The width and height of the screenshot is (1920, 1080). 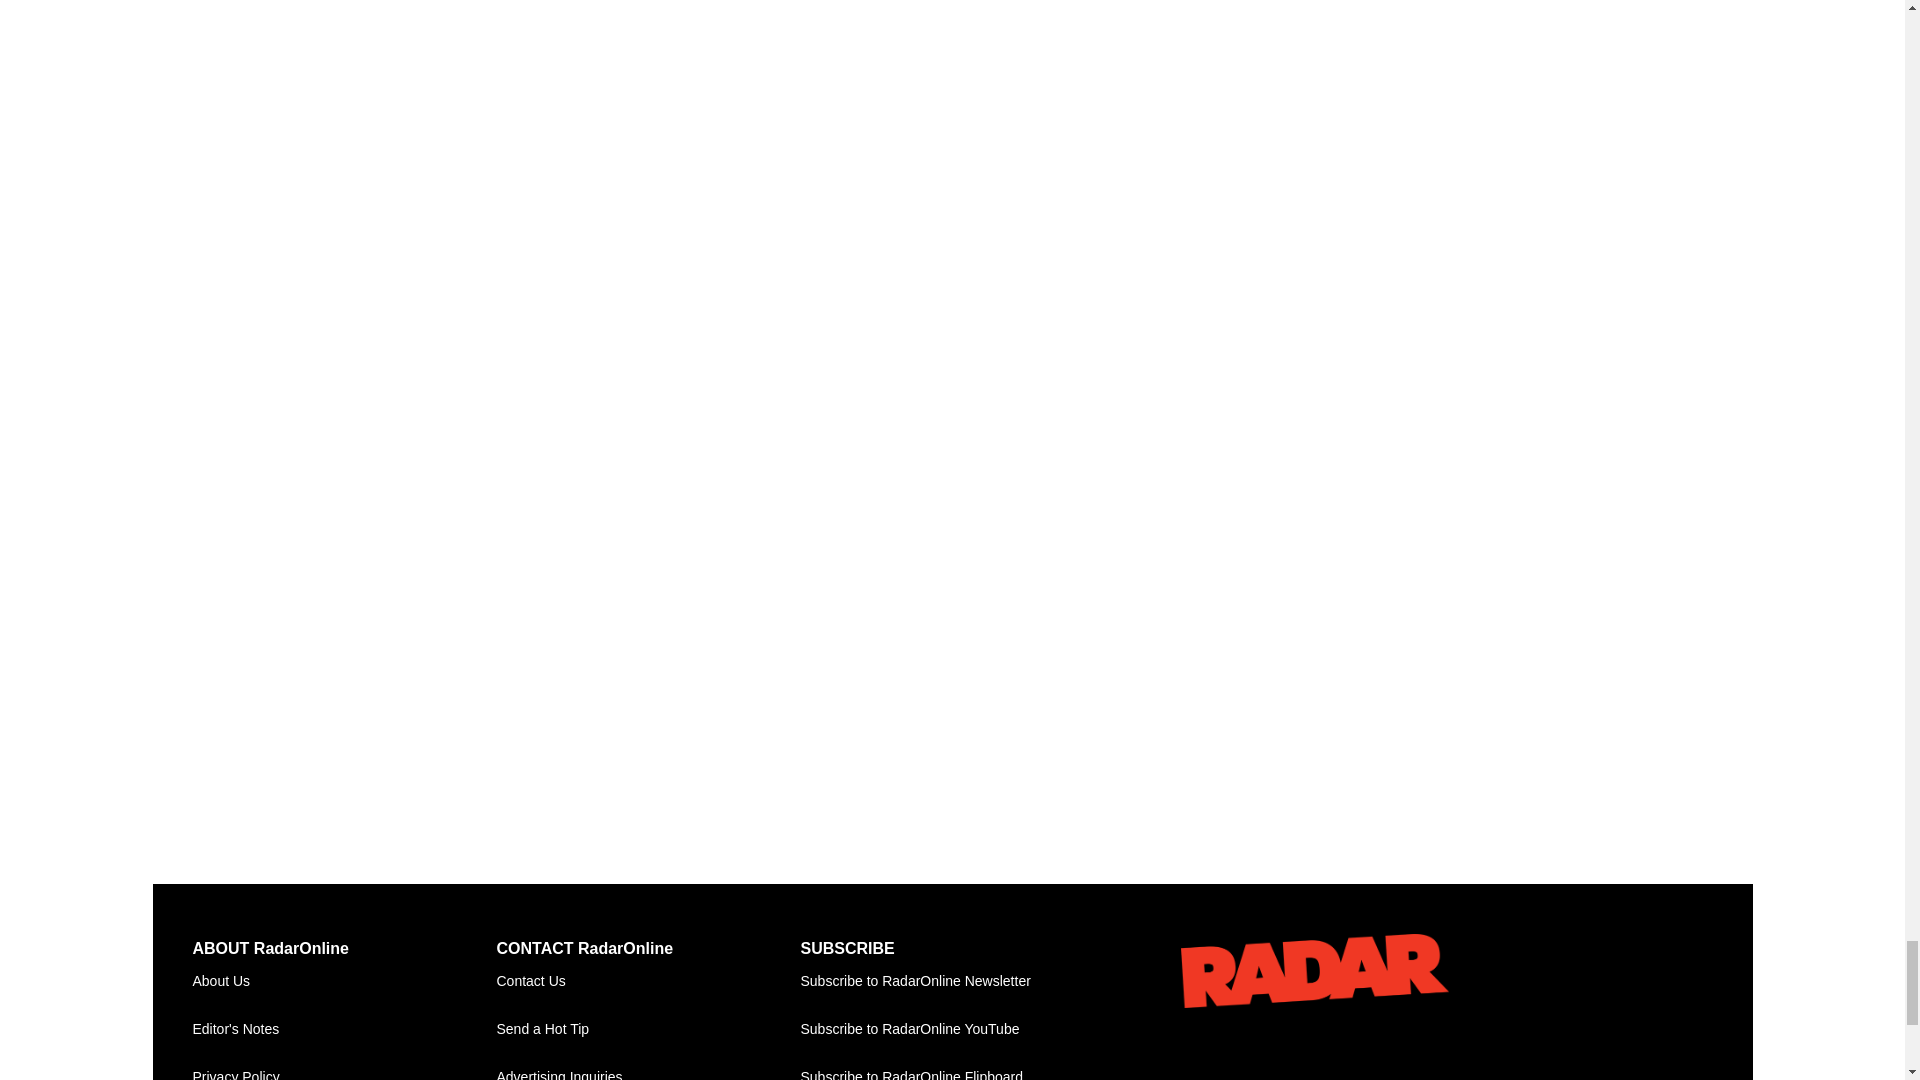 I want to click on Editor's Notes, so click(x=344, y=1030).